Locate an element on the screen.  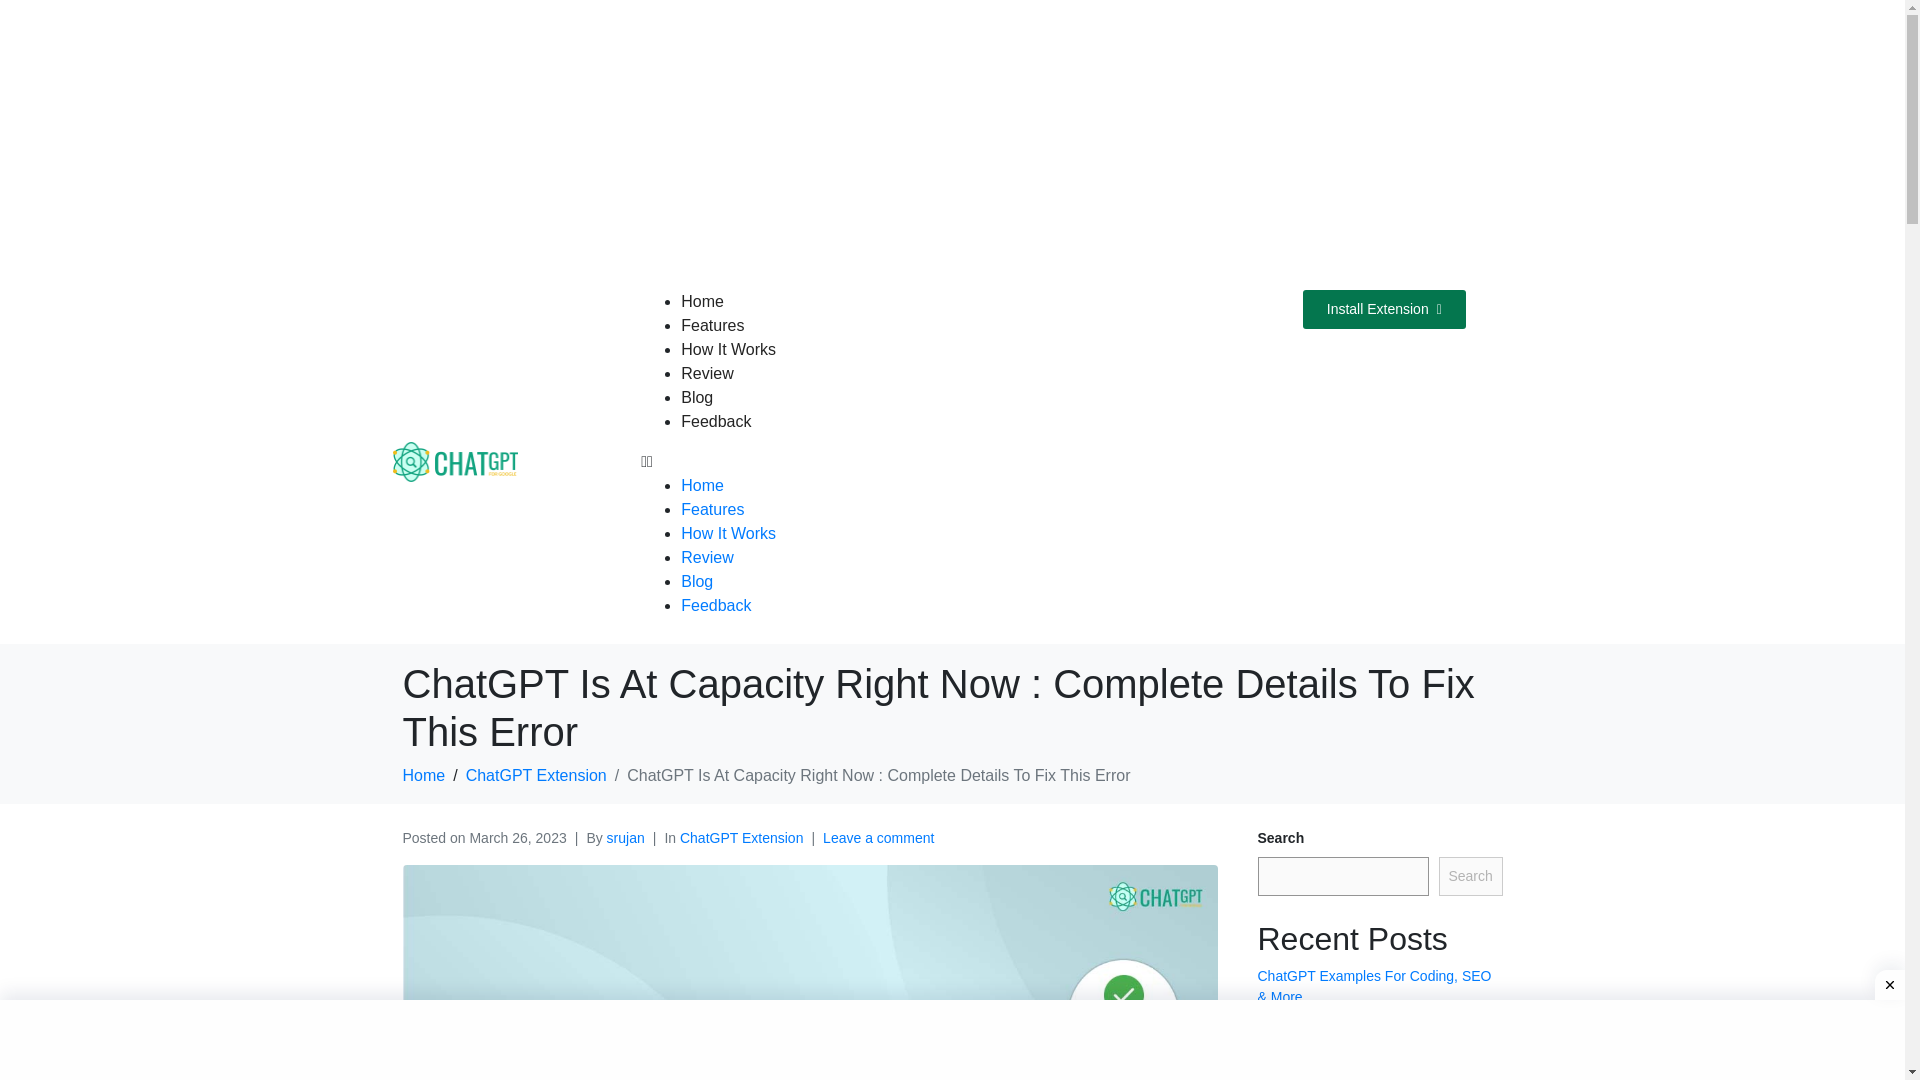
Leave a comment is located at coordinates (878, 838).